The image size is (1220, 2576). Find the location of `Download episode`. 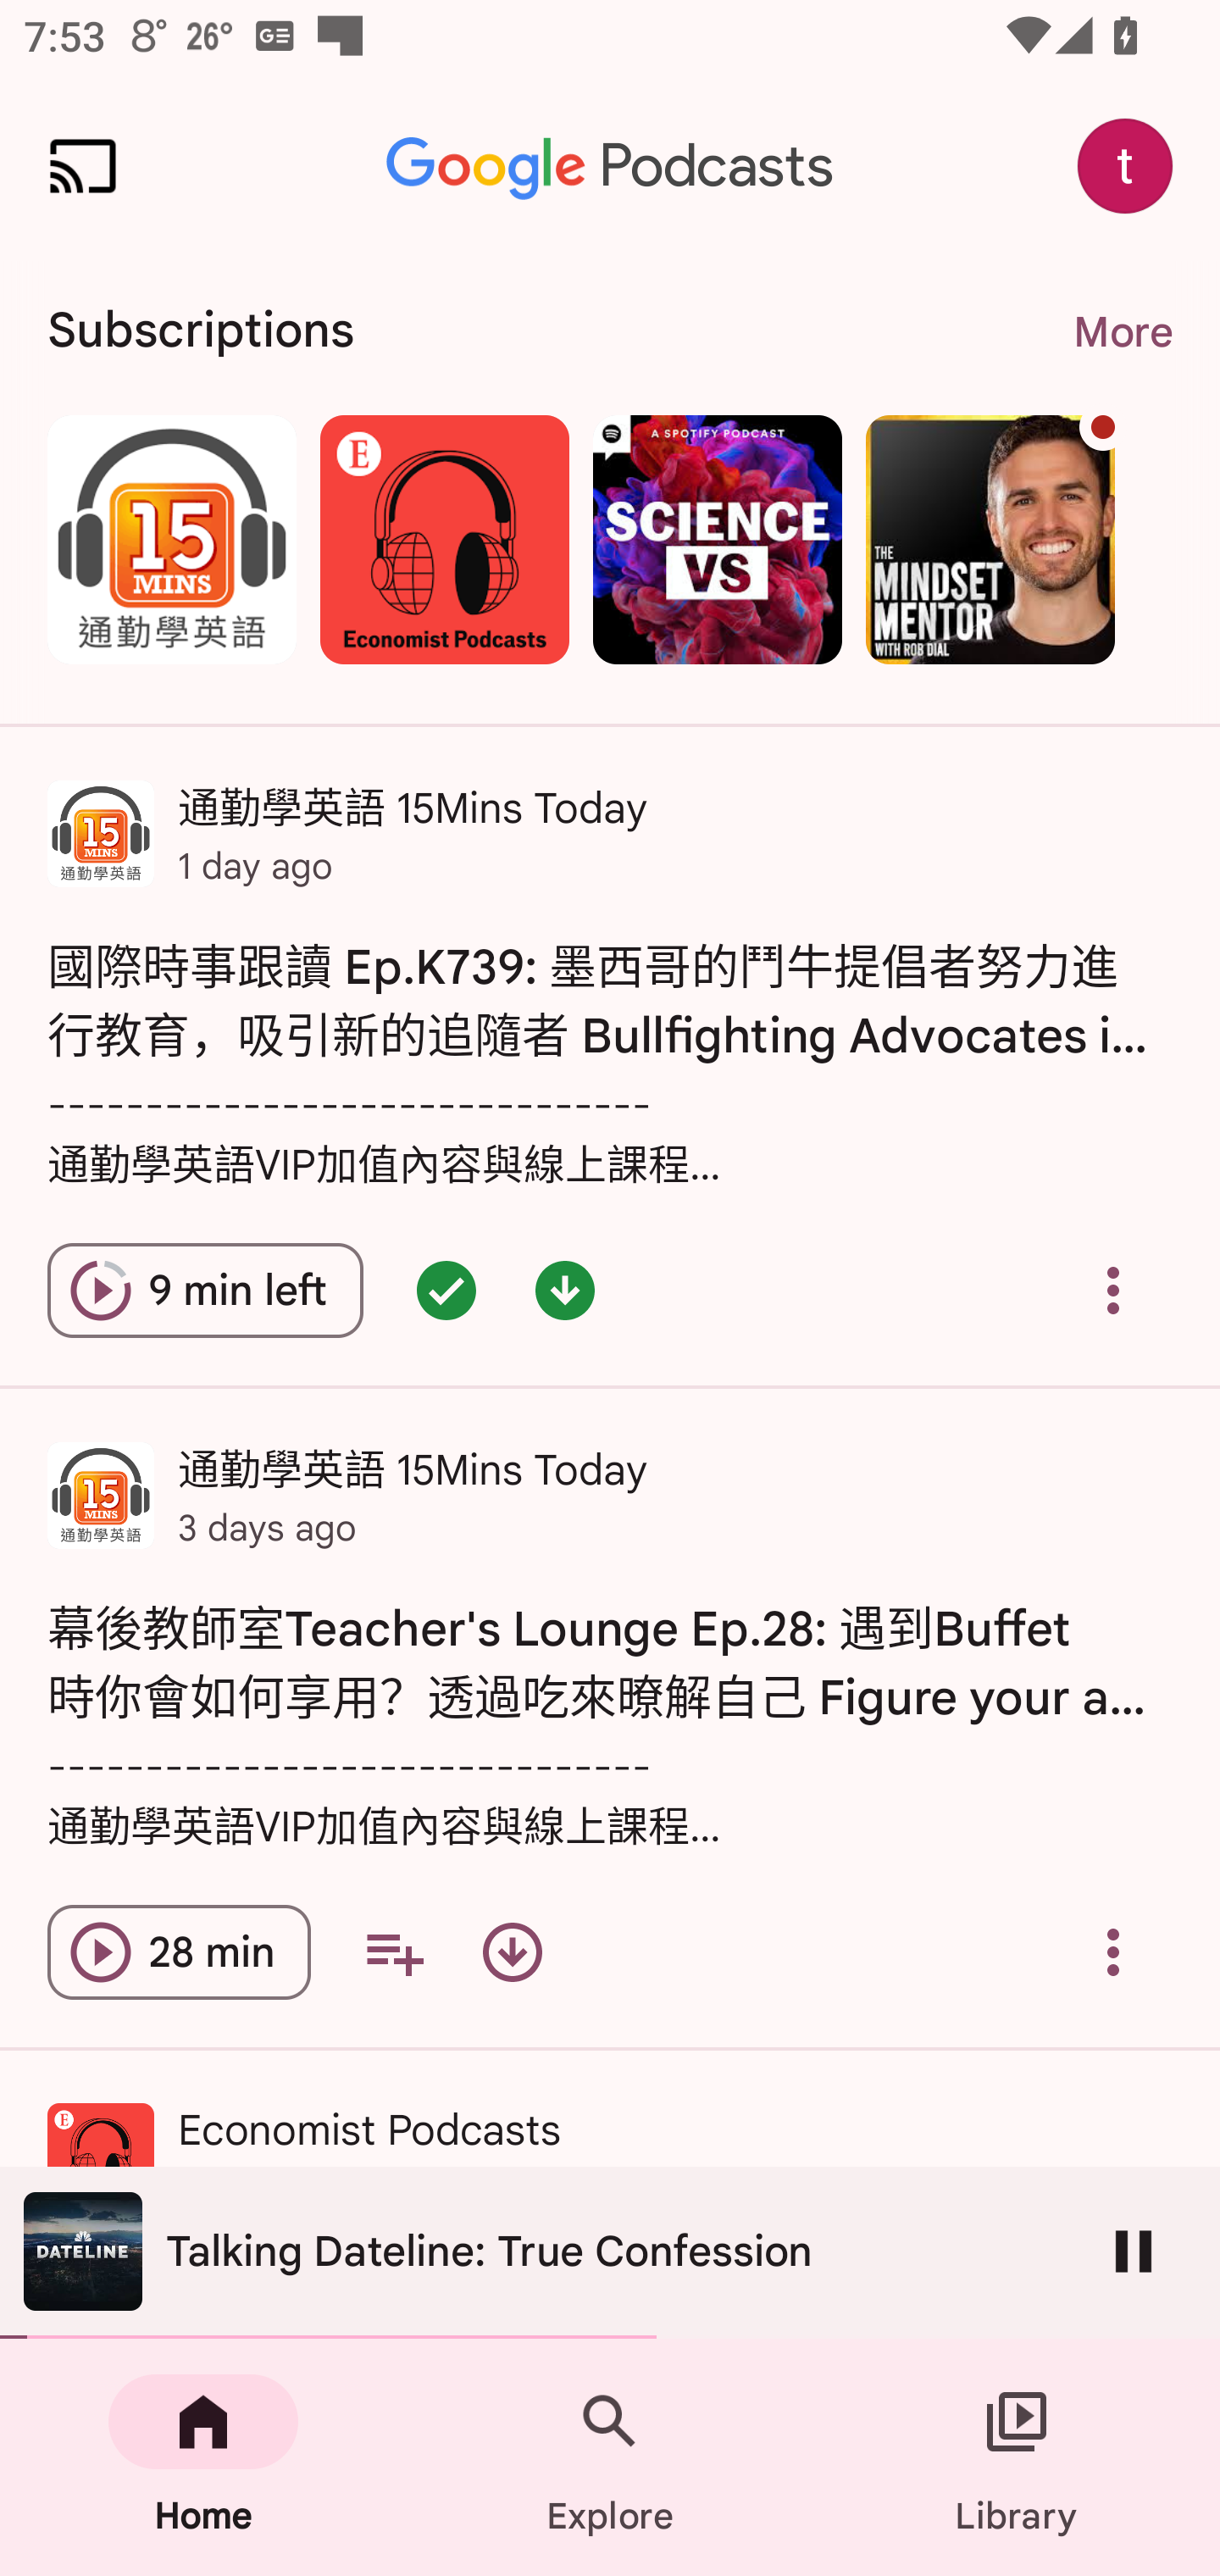

Download episode is located at coordinates (513, 1952).